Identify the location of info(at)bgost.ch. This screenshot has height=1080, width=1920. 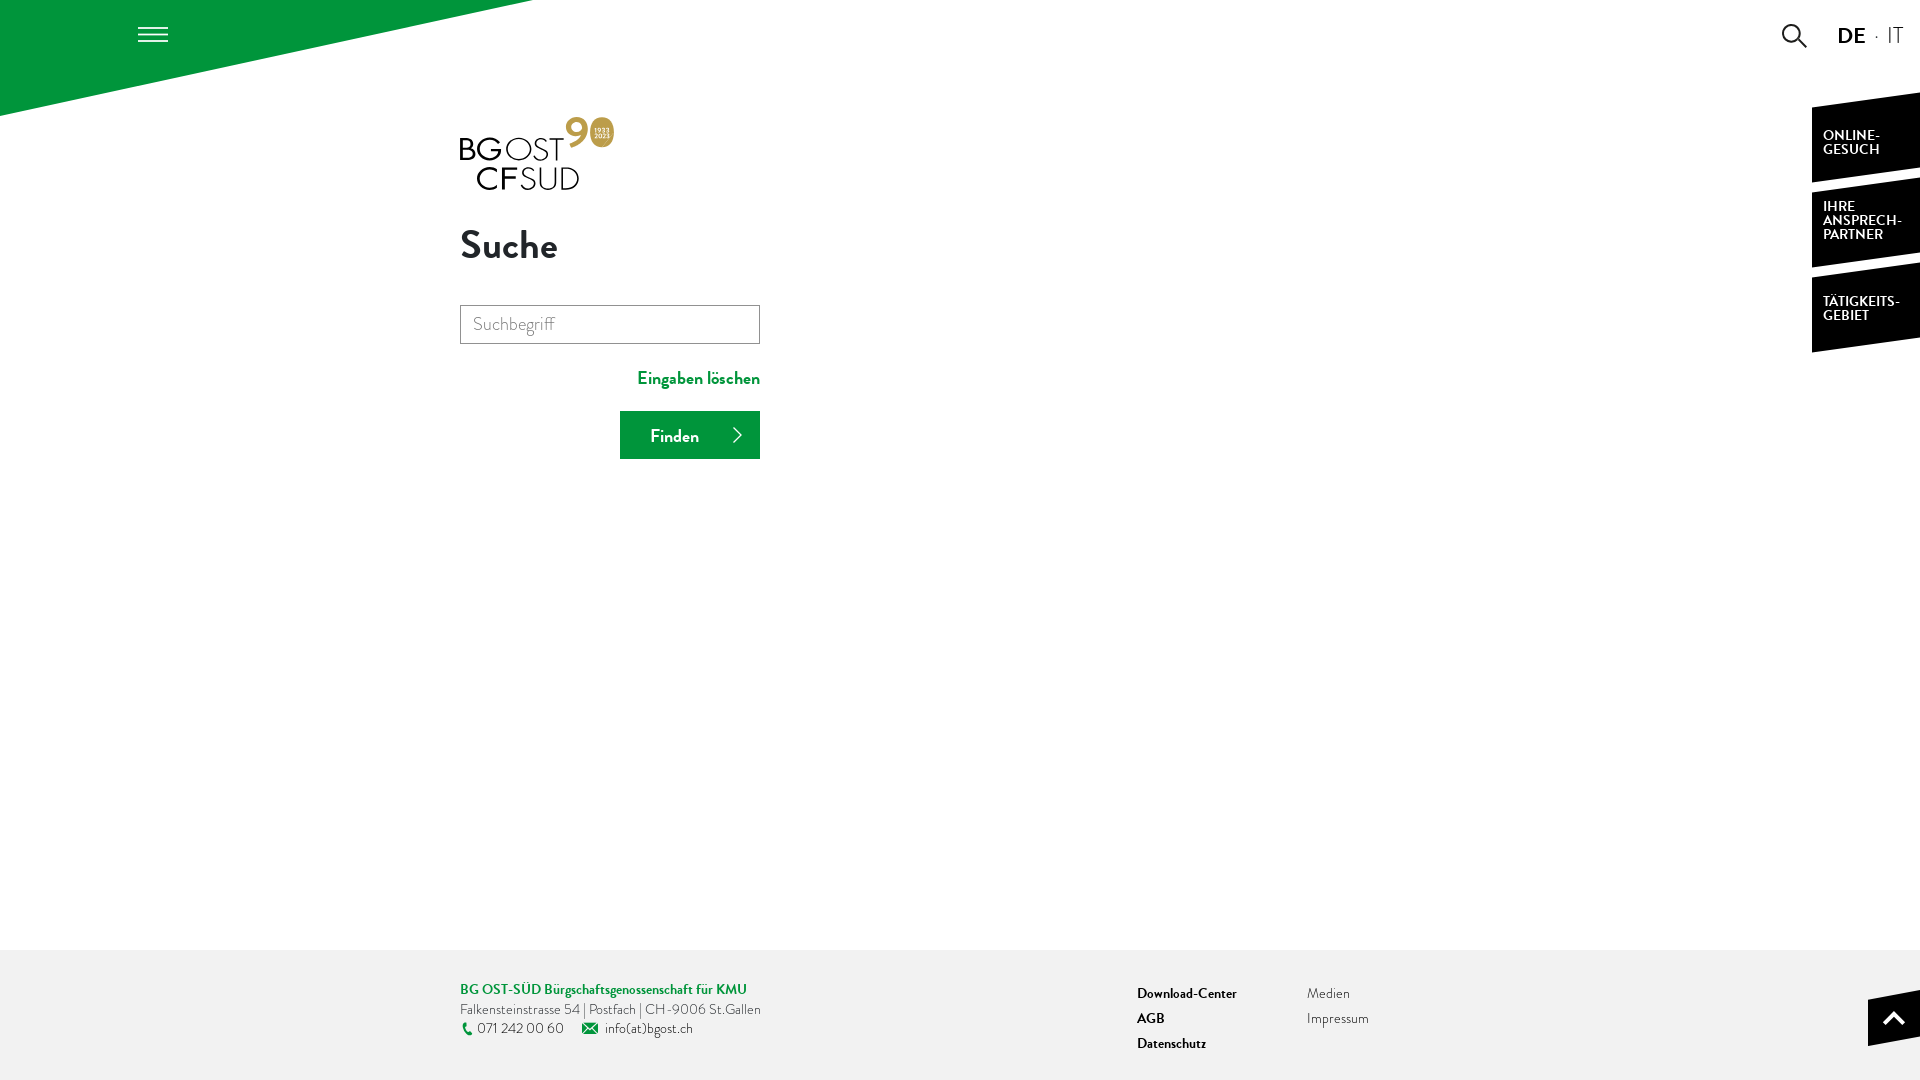
(638, 1028).